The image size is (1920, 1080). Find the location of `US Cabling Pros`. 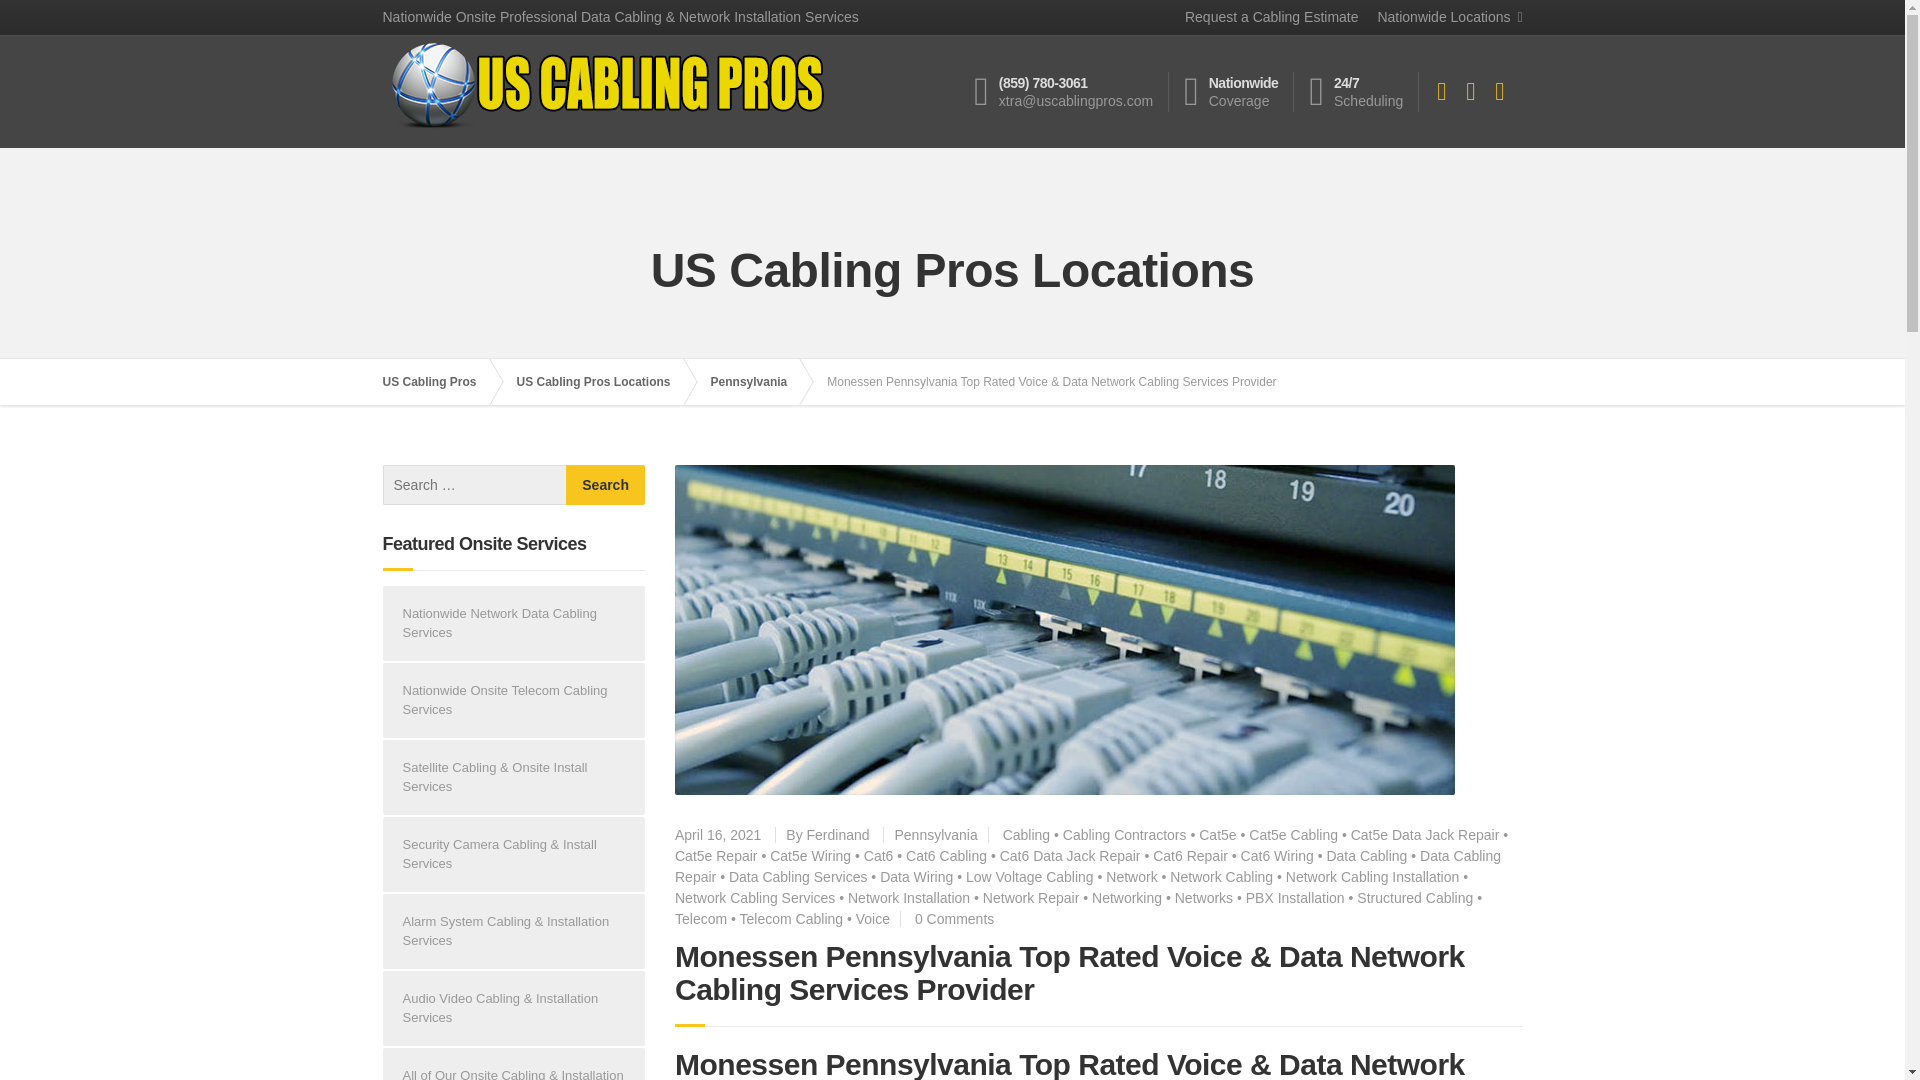

US Cabling Pros is located at coordinates (438, 382).